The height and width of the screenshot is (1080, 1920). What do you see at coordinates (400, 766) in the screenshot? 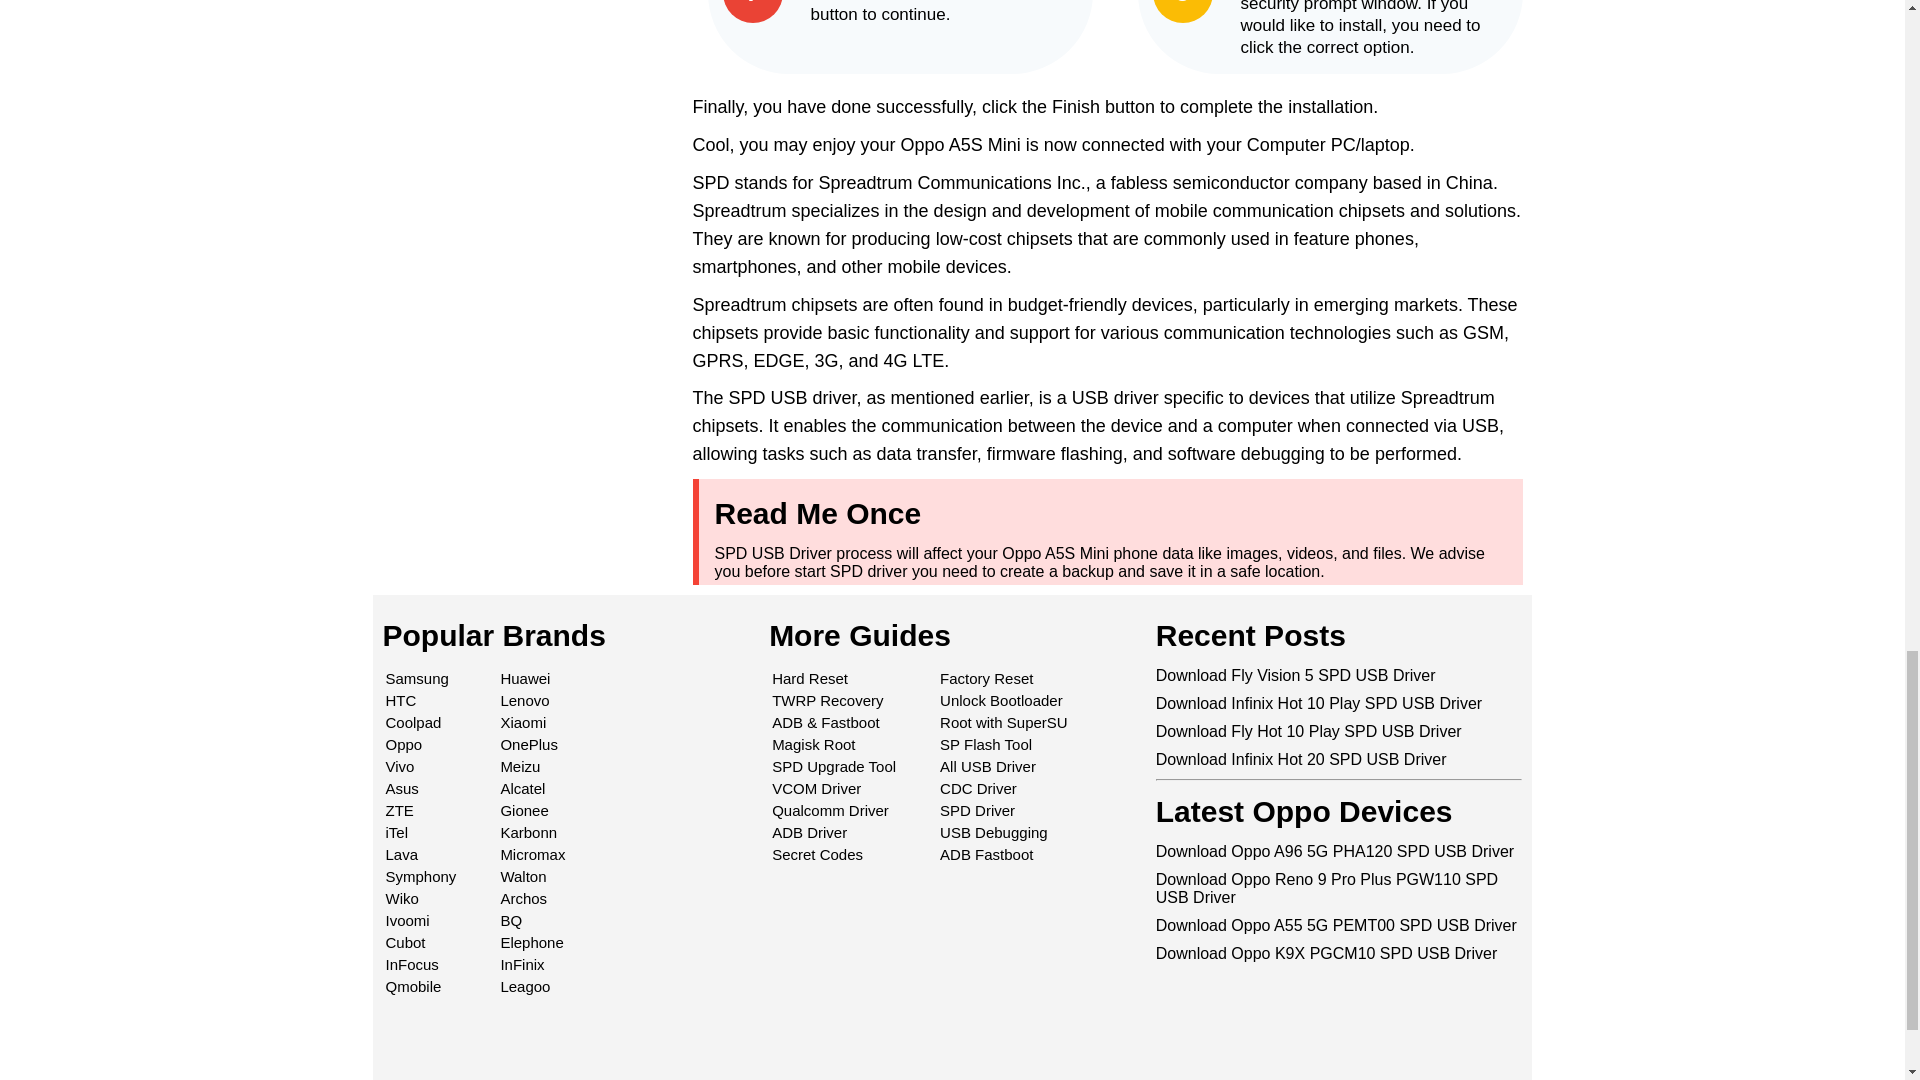
I see `Vivo` at bounding box center [400, 766].